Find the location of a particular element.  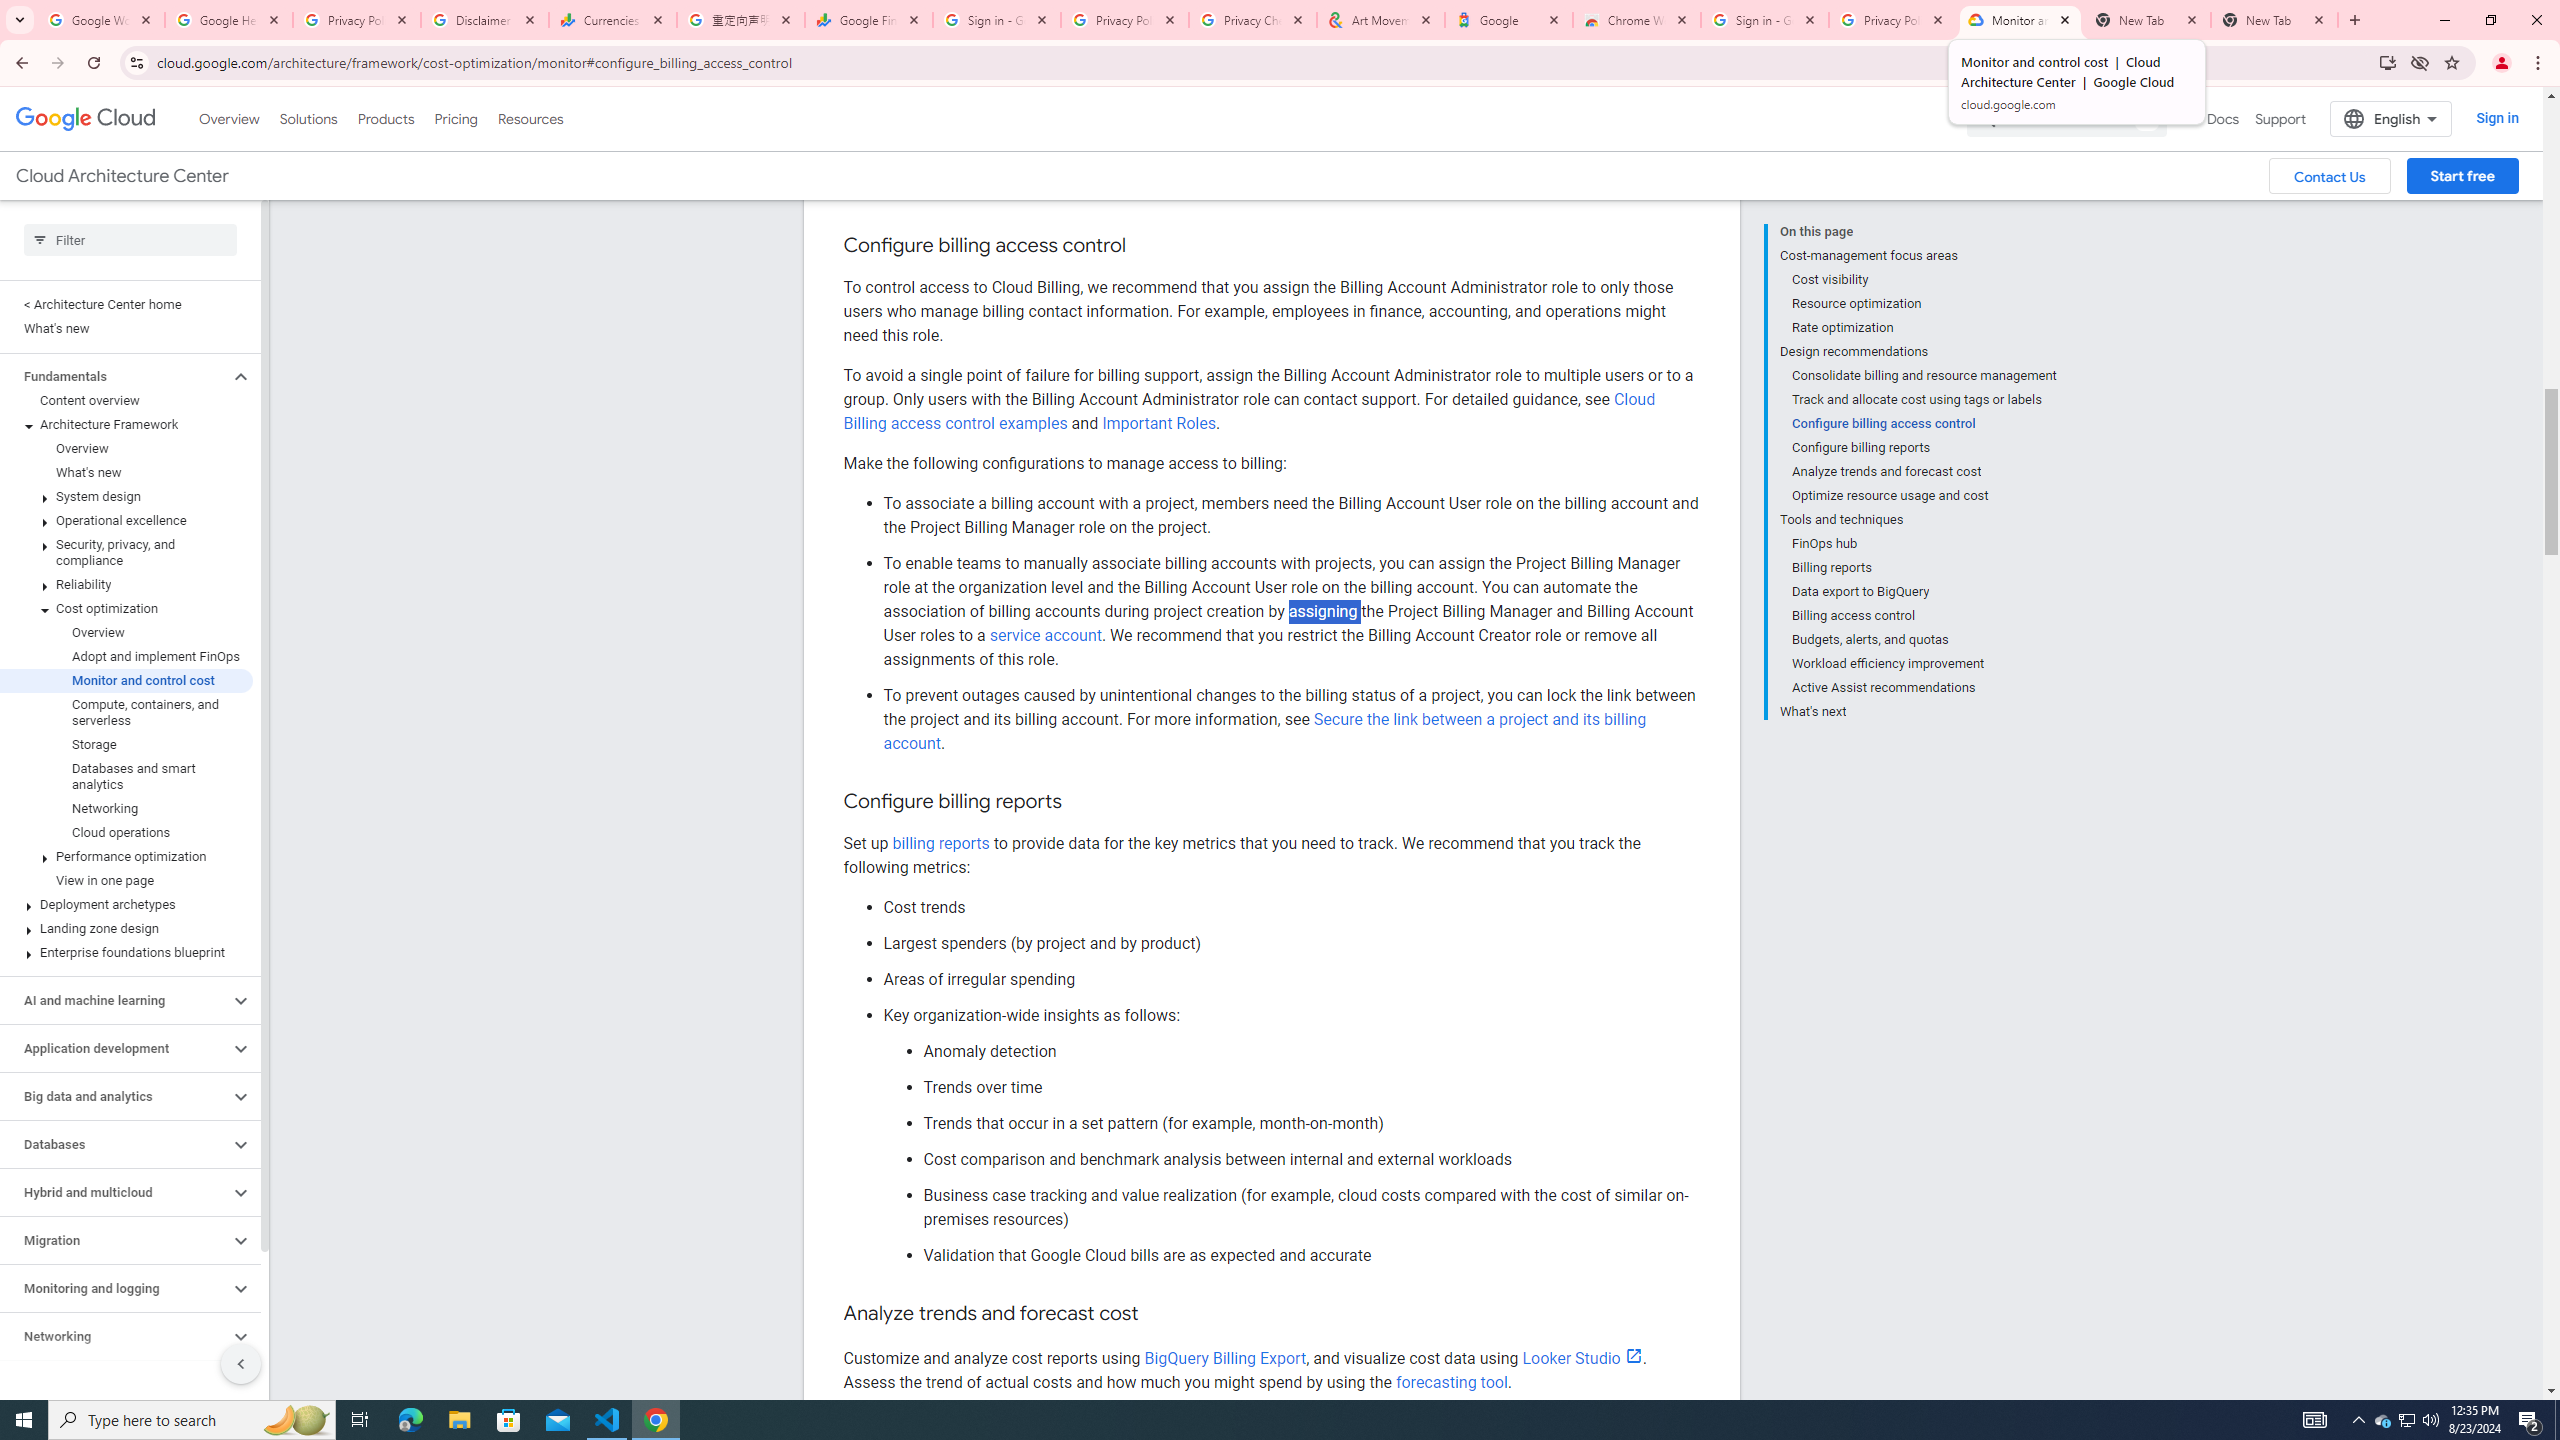

Google Cloud is located at coordinates (86, 119).